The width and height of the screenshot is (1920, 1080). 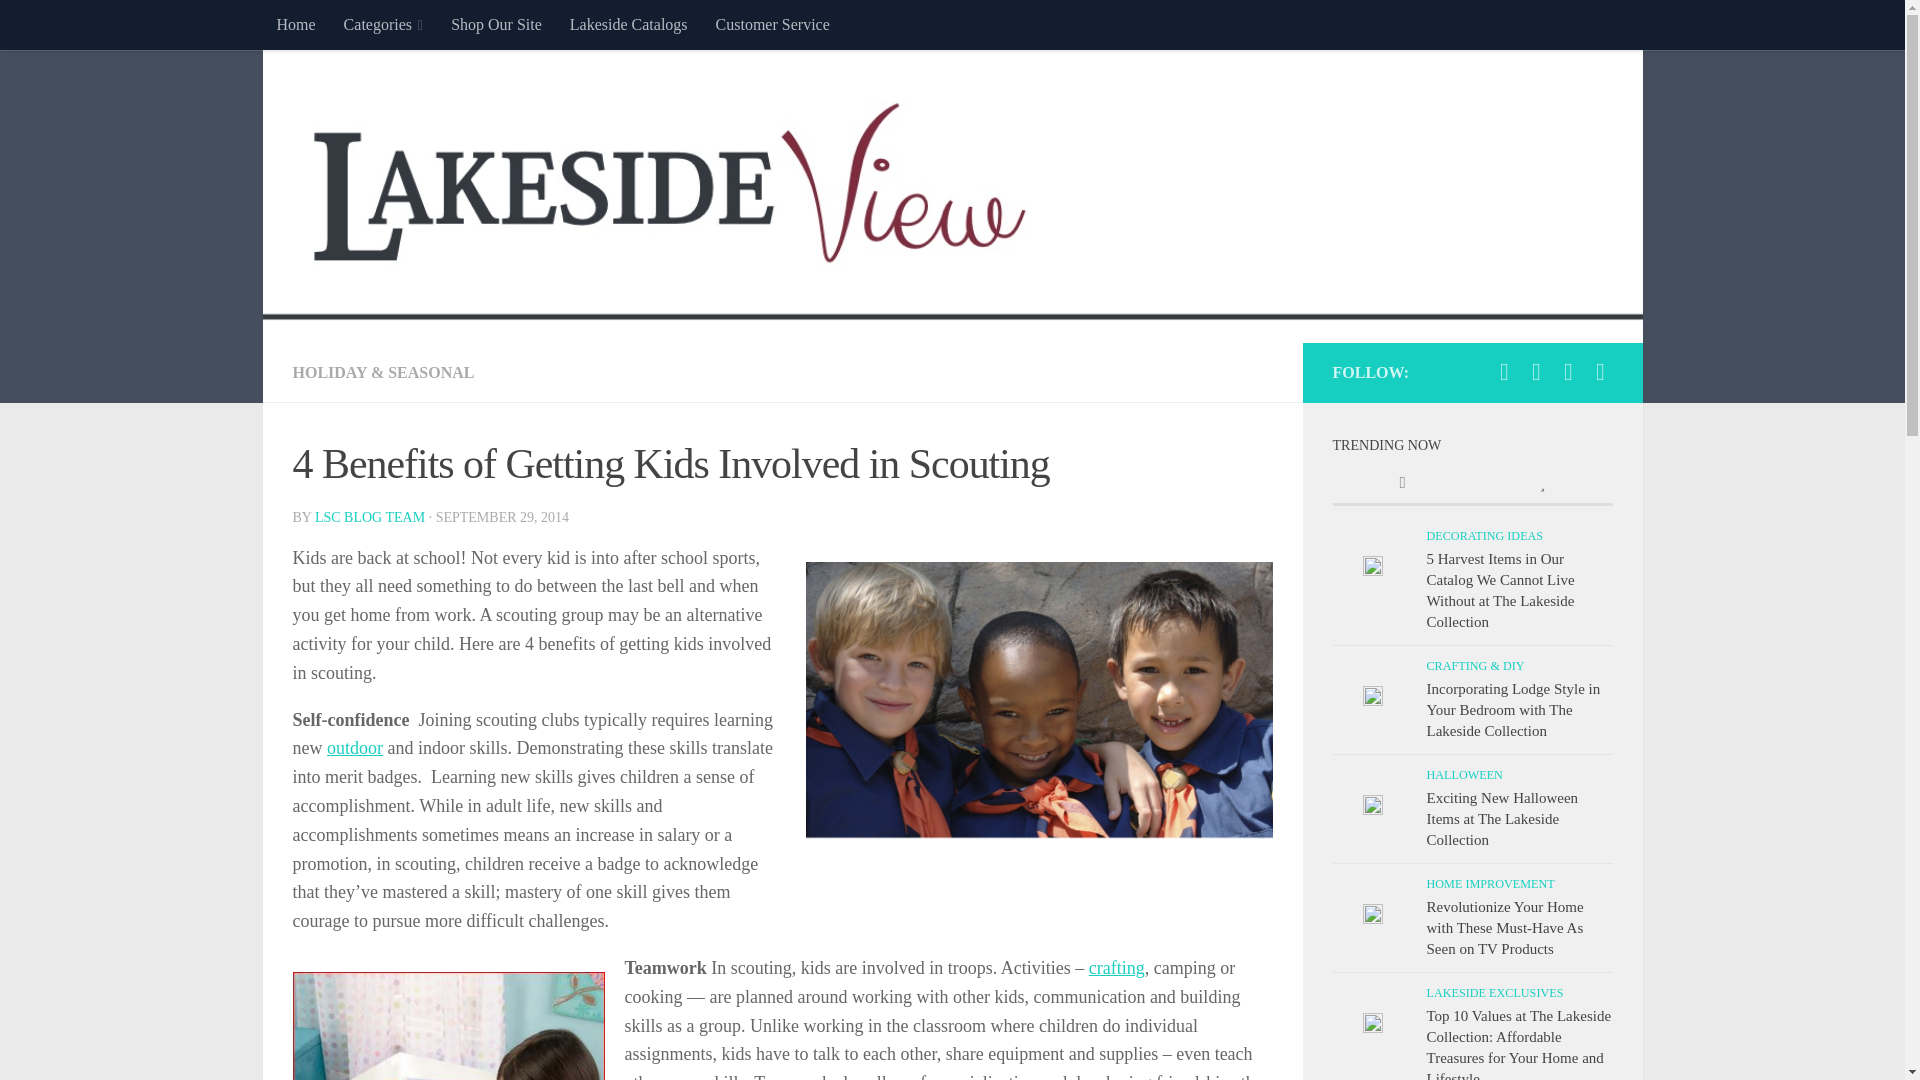 I want to click on Follow Us On Instagram, so click(x=1568, y=372).